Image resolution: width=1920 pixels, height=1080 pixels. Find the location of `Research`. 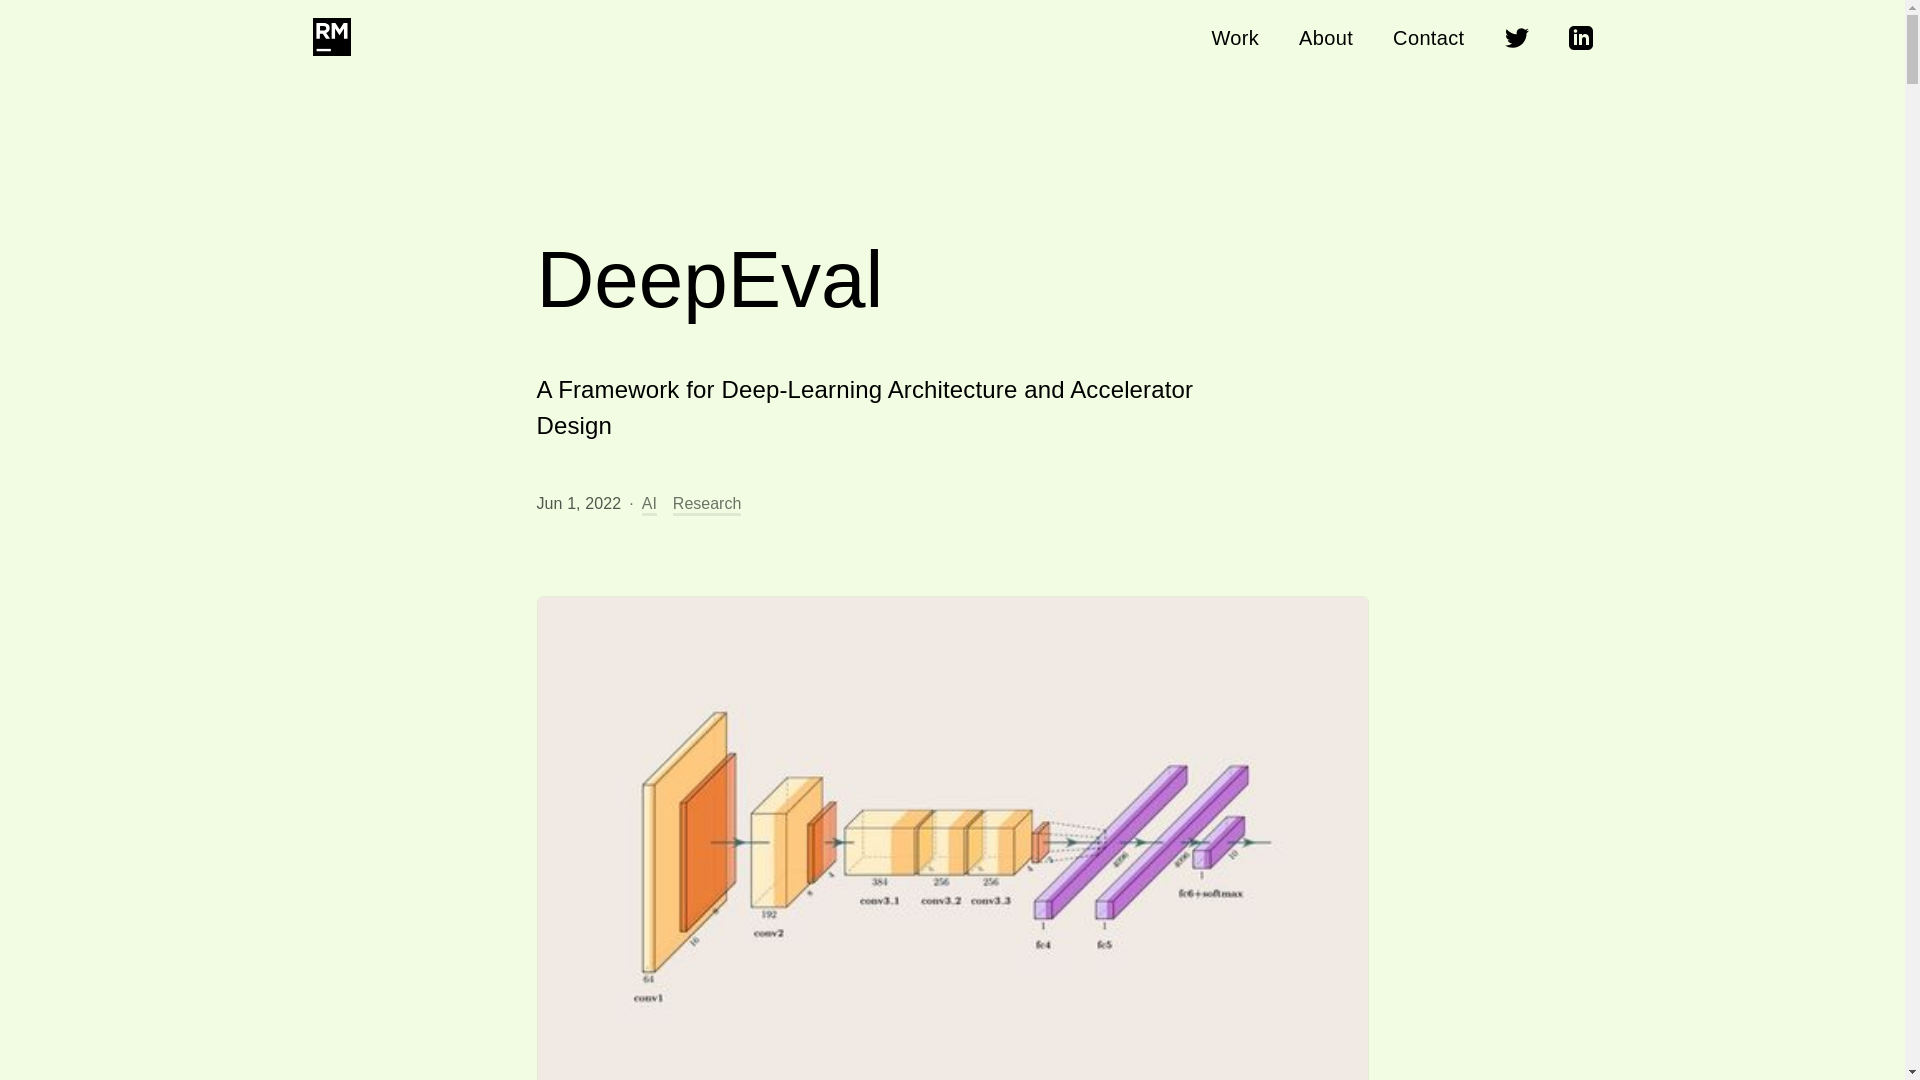

Research is located at coordinates (707, 504).